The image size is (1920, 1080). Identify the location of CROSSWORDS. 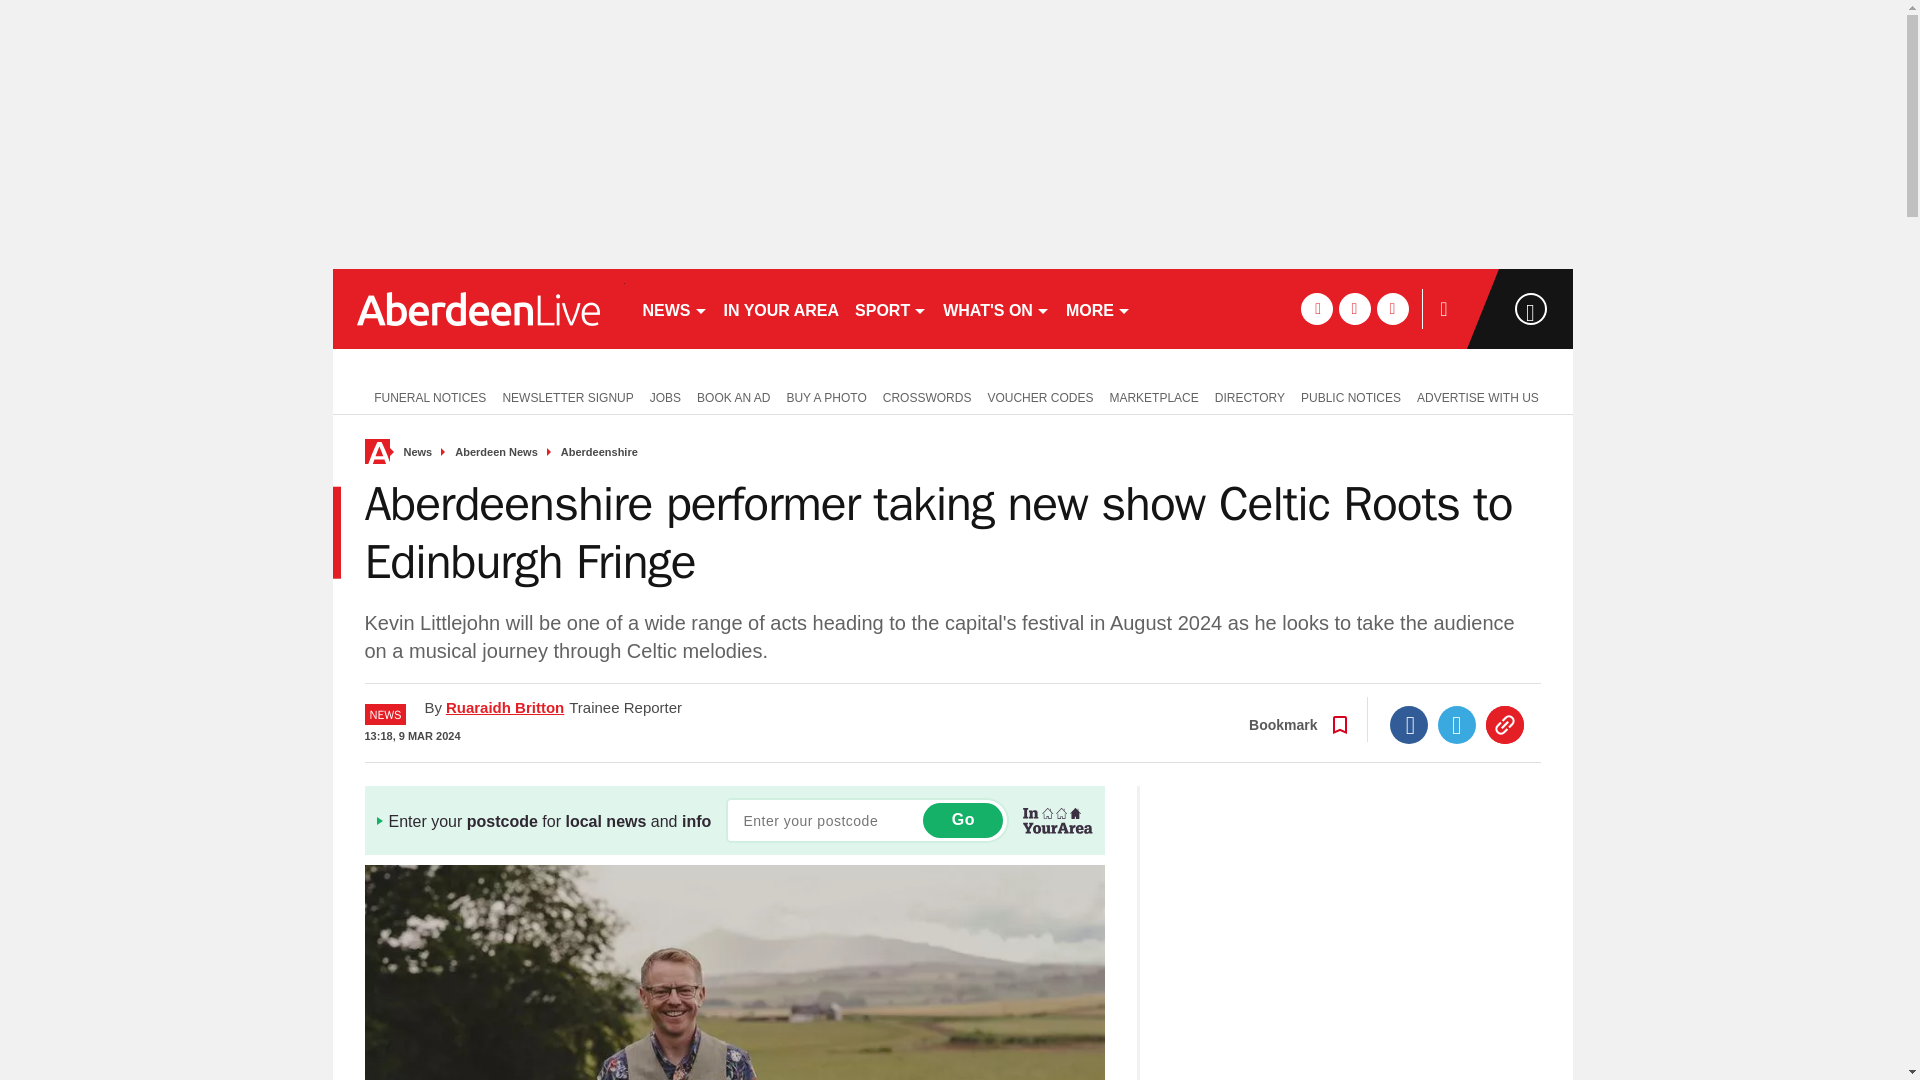
(927, 396).